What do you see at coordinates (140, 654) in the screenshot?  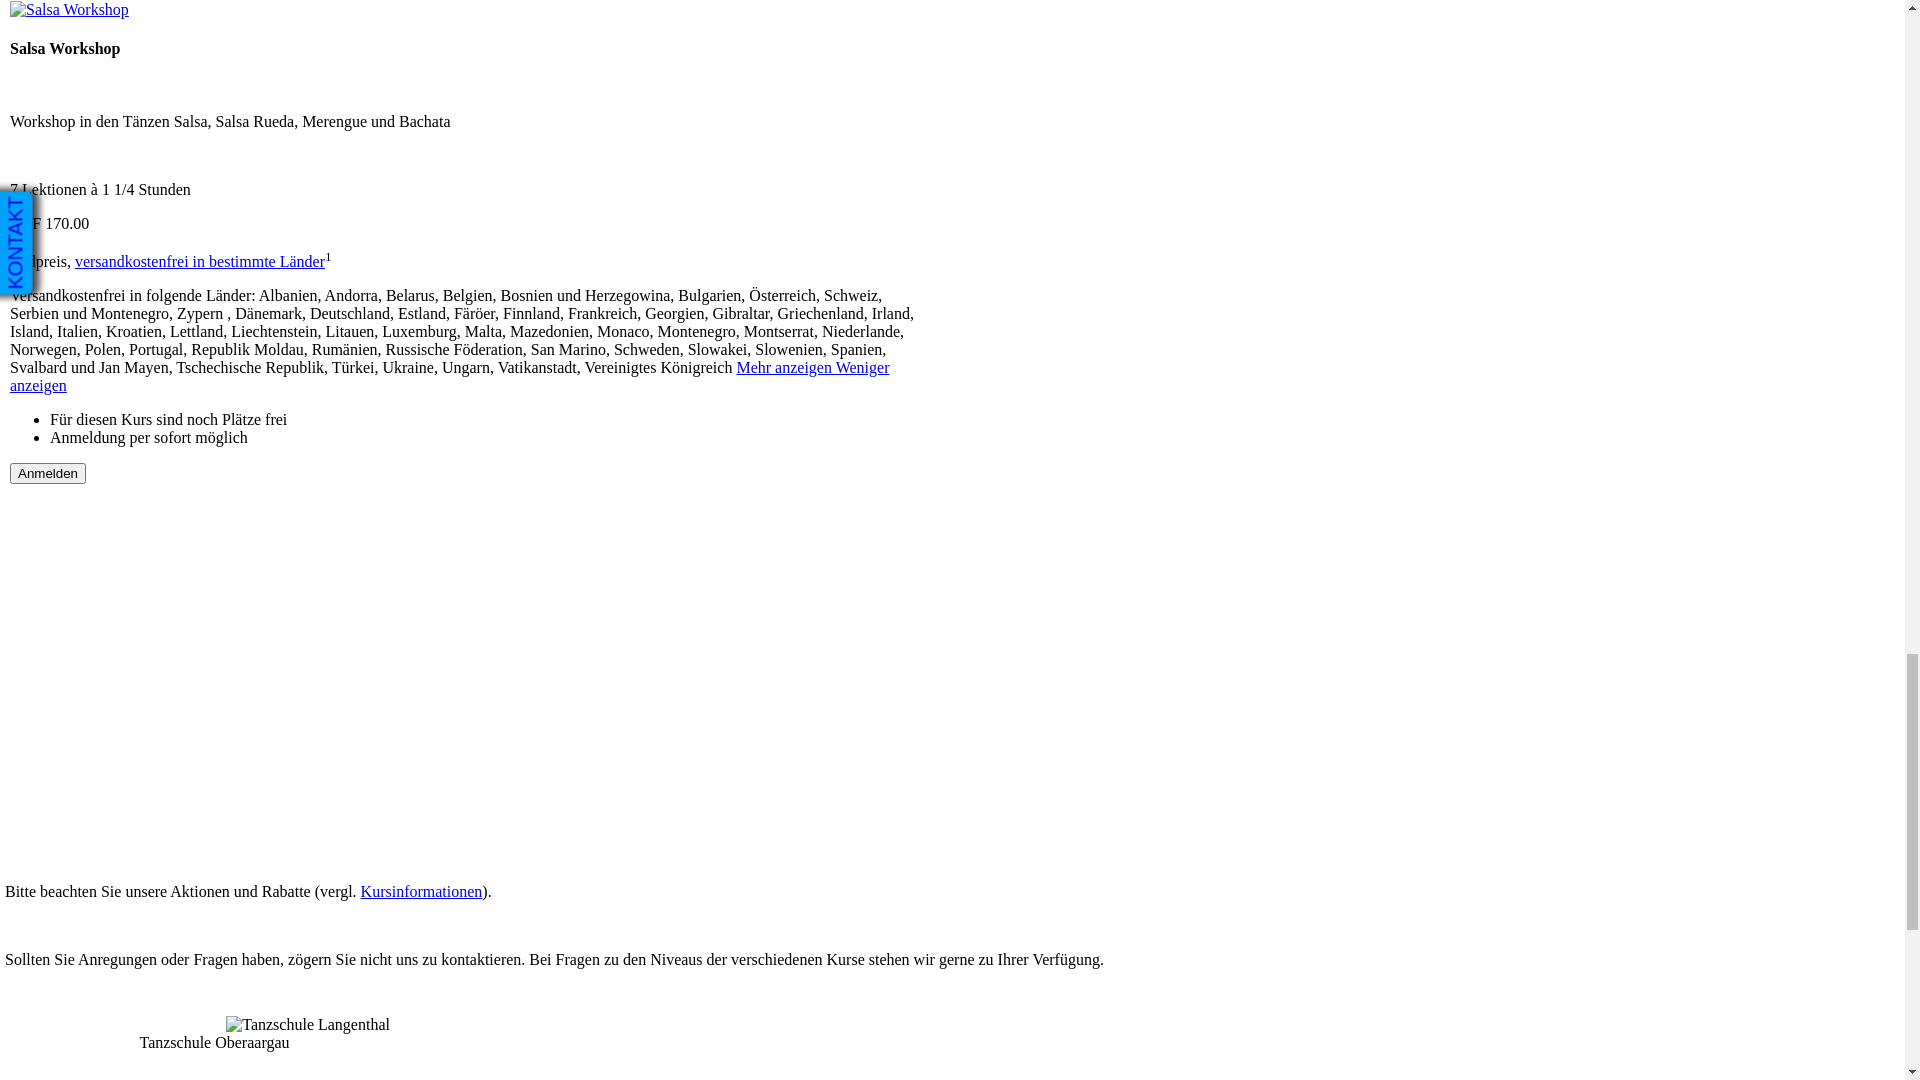 I see `Kizomba Tanzkurs` at bounding box center [140, 654].